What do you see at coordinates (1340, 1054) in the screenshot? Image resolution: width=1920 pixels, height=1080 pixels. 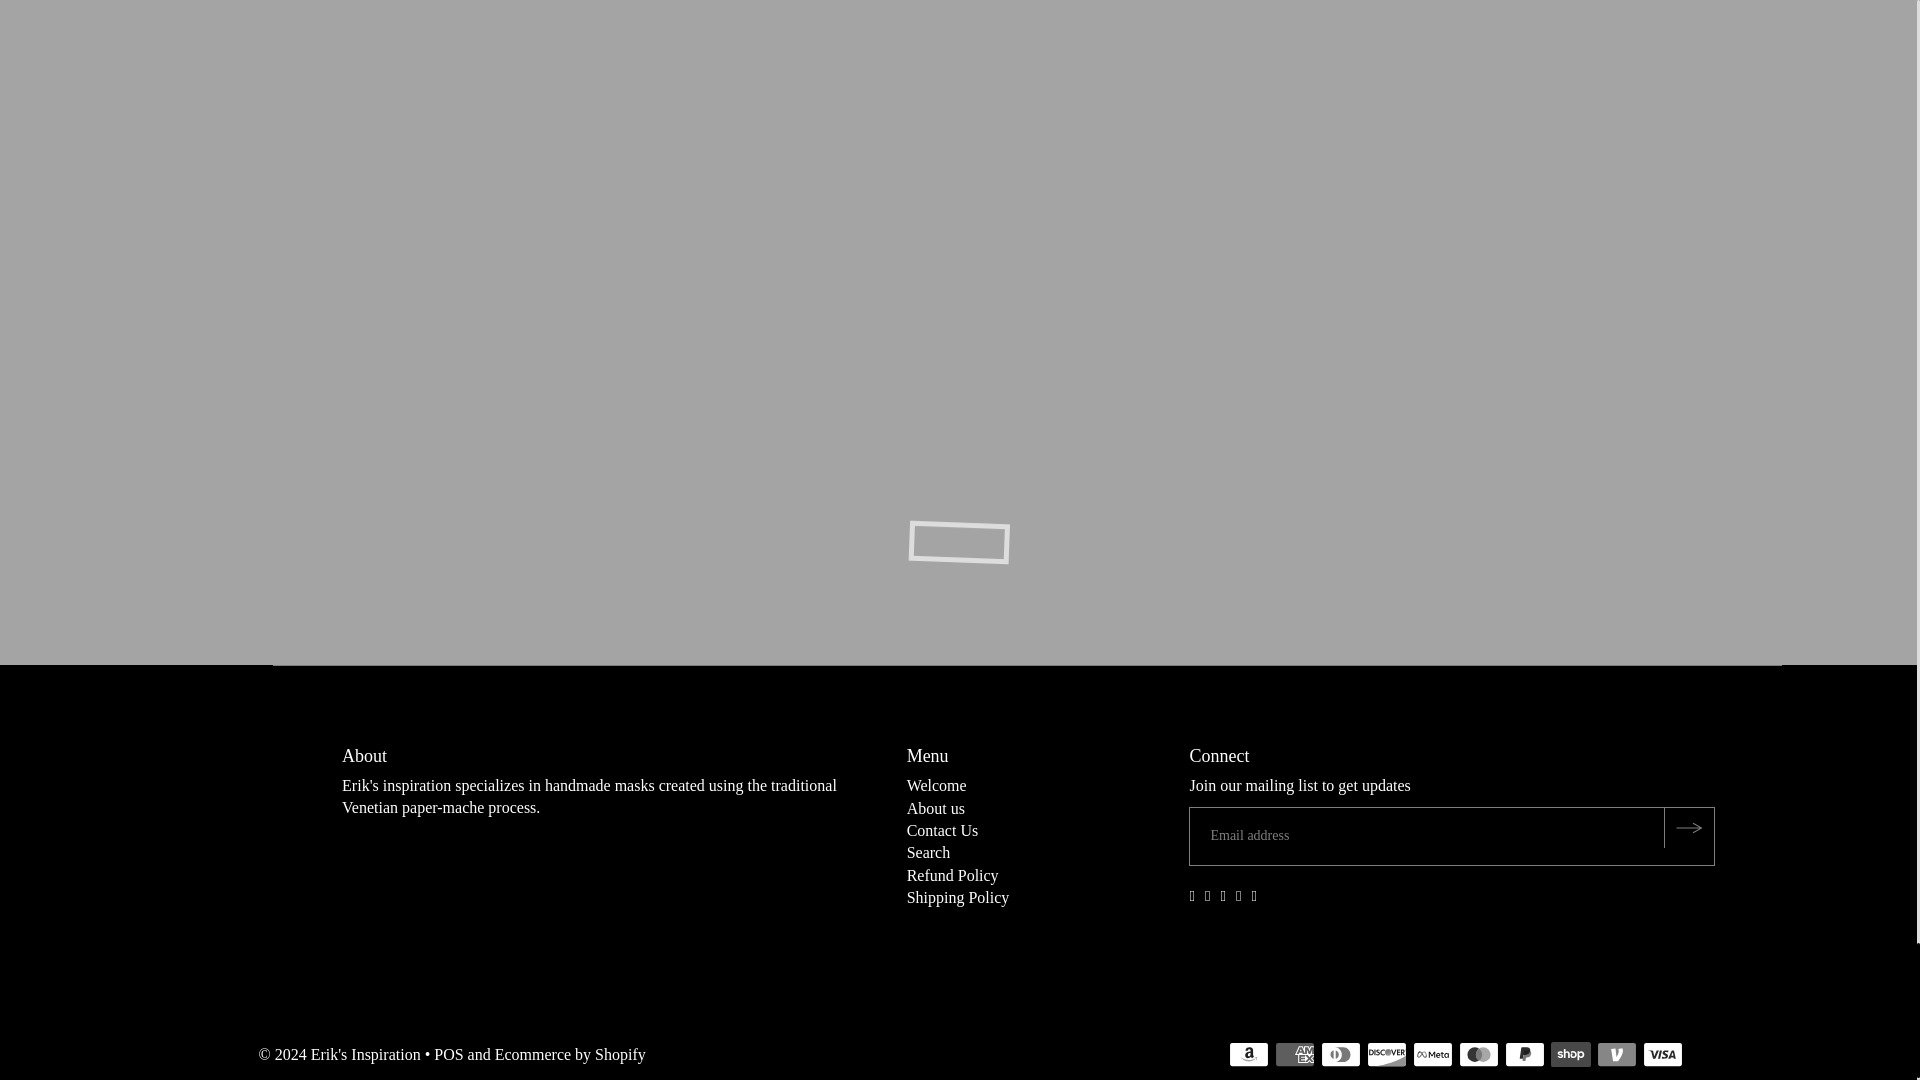 I see `Diners Club` at bounding box center [1340, 1054].